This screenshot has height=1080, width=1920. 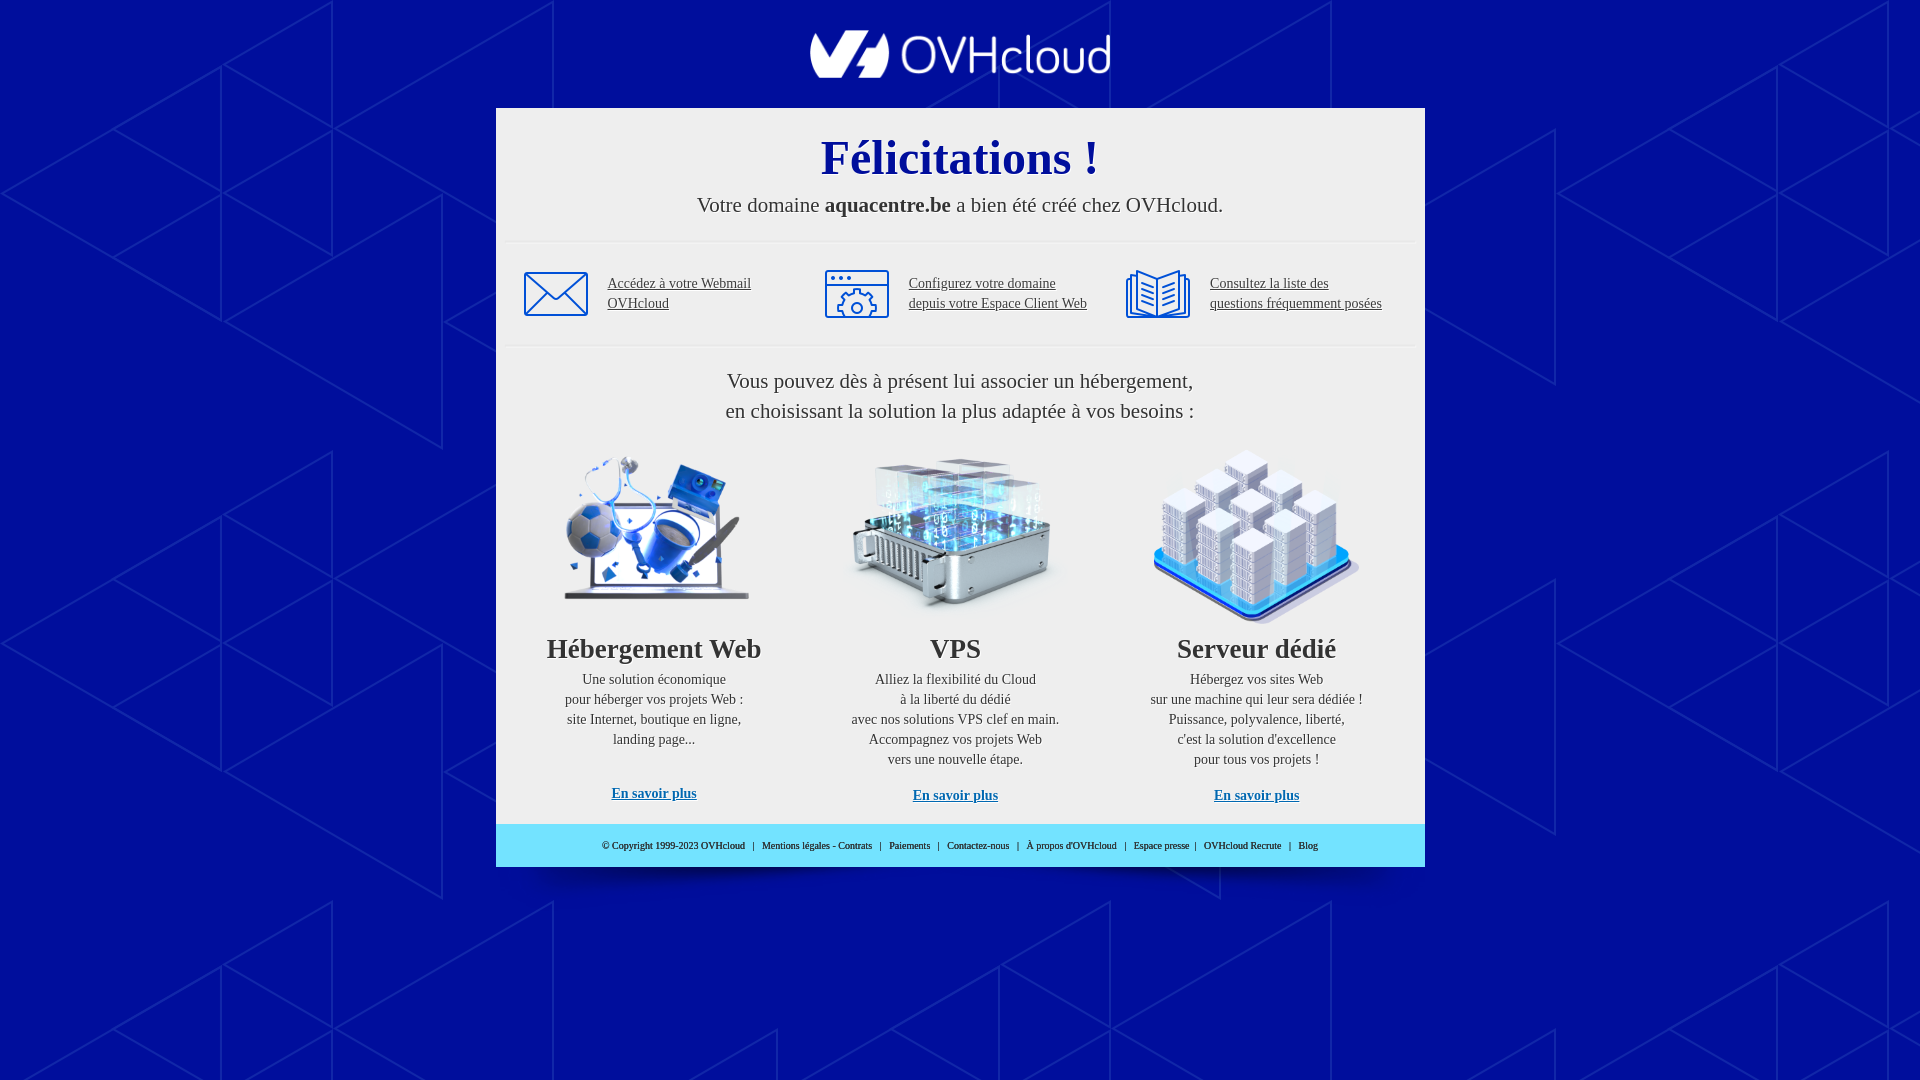 What do you see at coordinates (956, 796) in the screenshot?
I see `En savoir plus` at bounding box center [956, 796].